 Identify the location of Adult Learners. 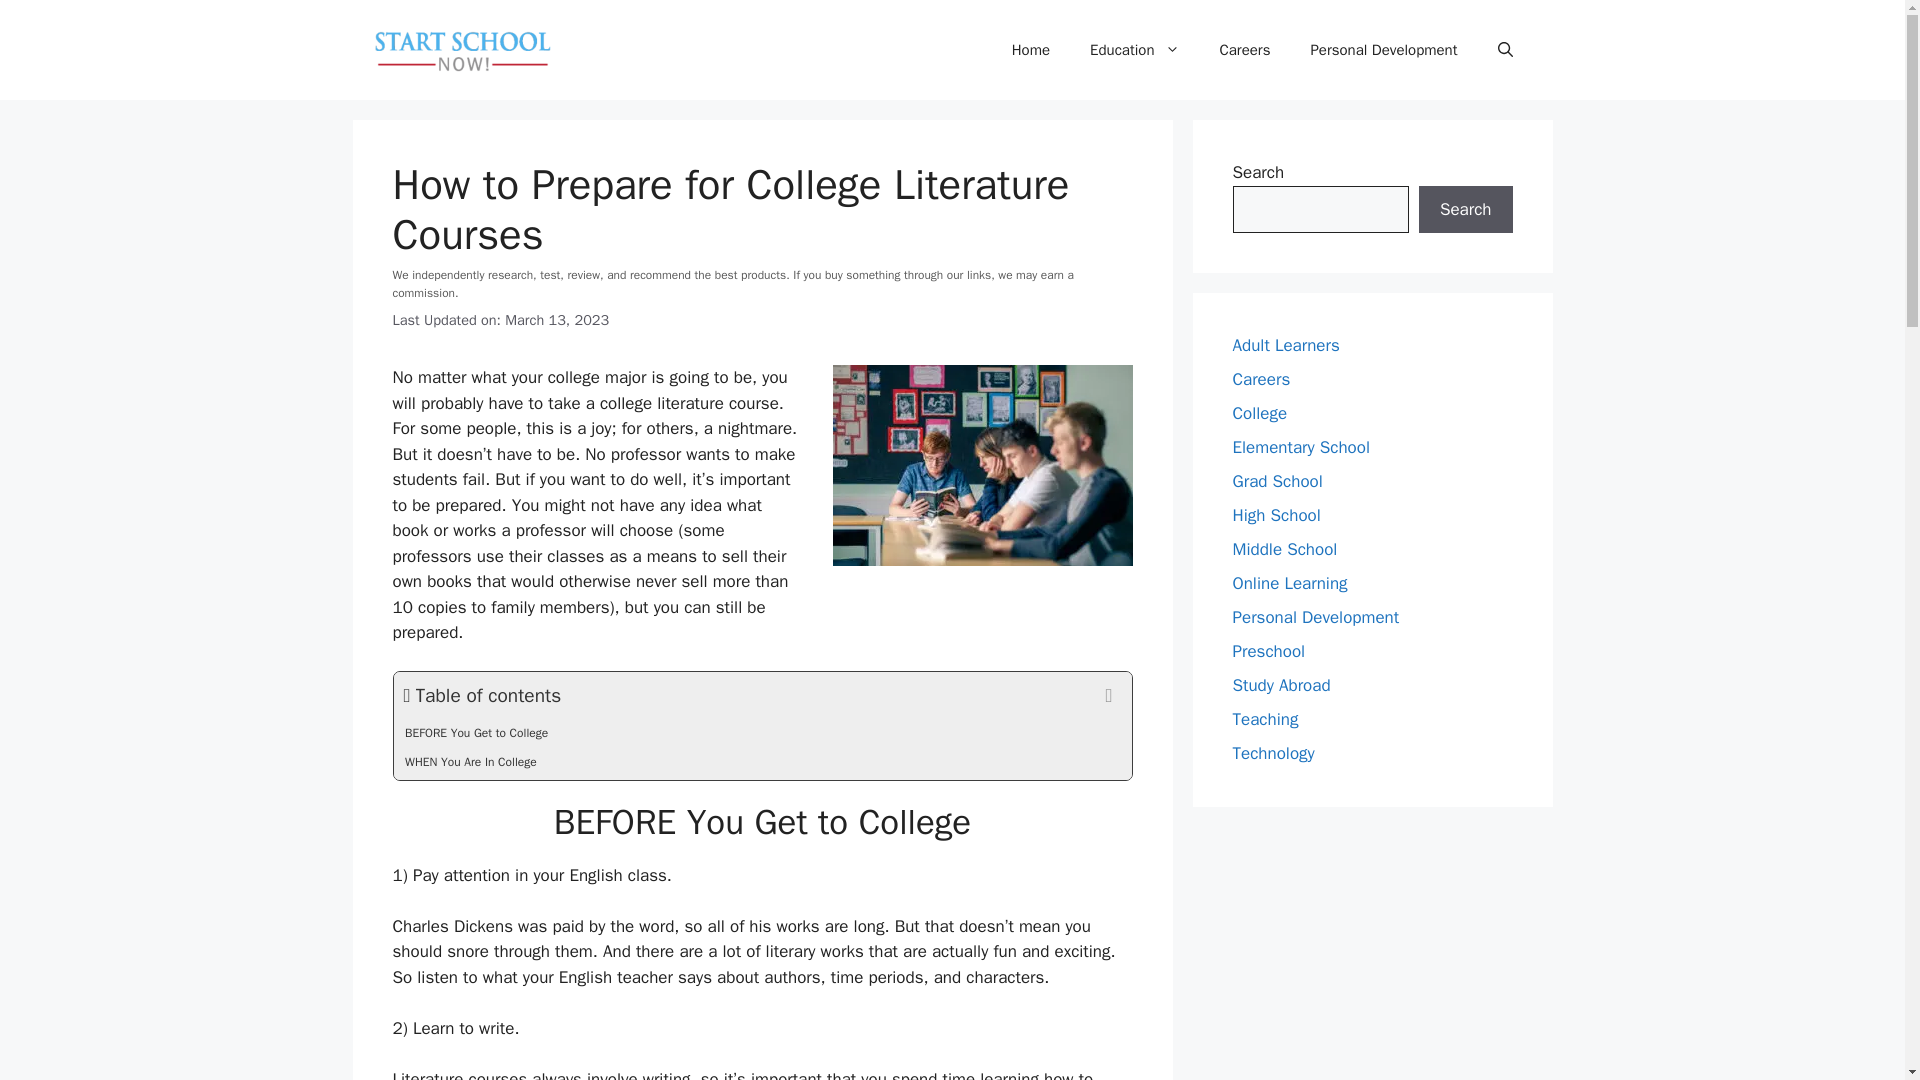
(1285, 345).